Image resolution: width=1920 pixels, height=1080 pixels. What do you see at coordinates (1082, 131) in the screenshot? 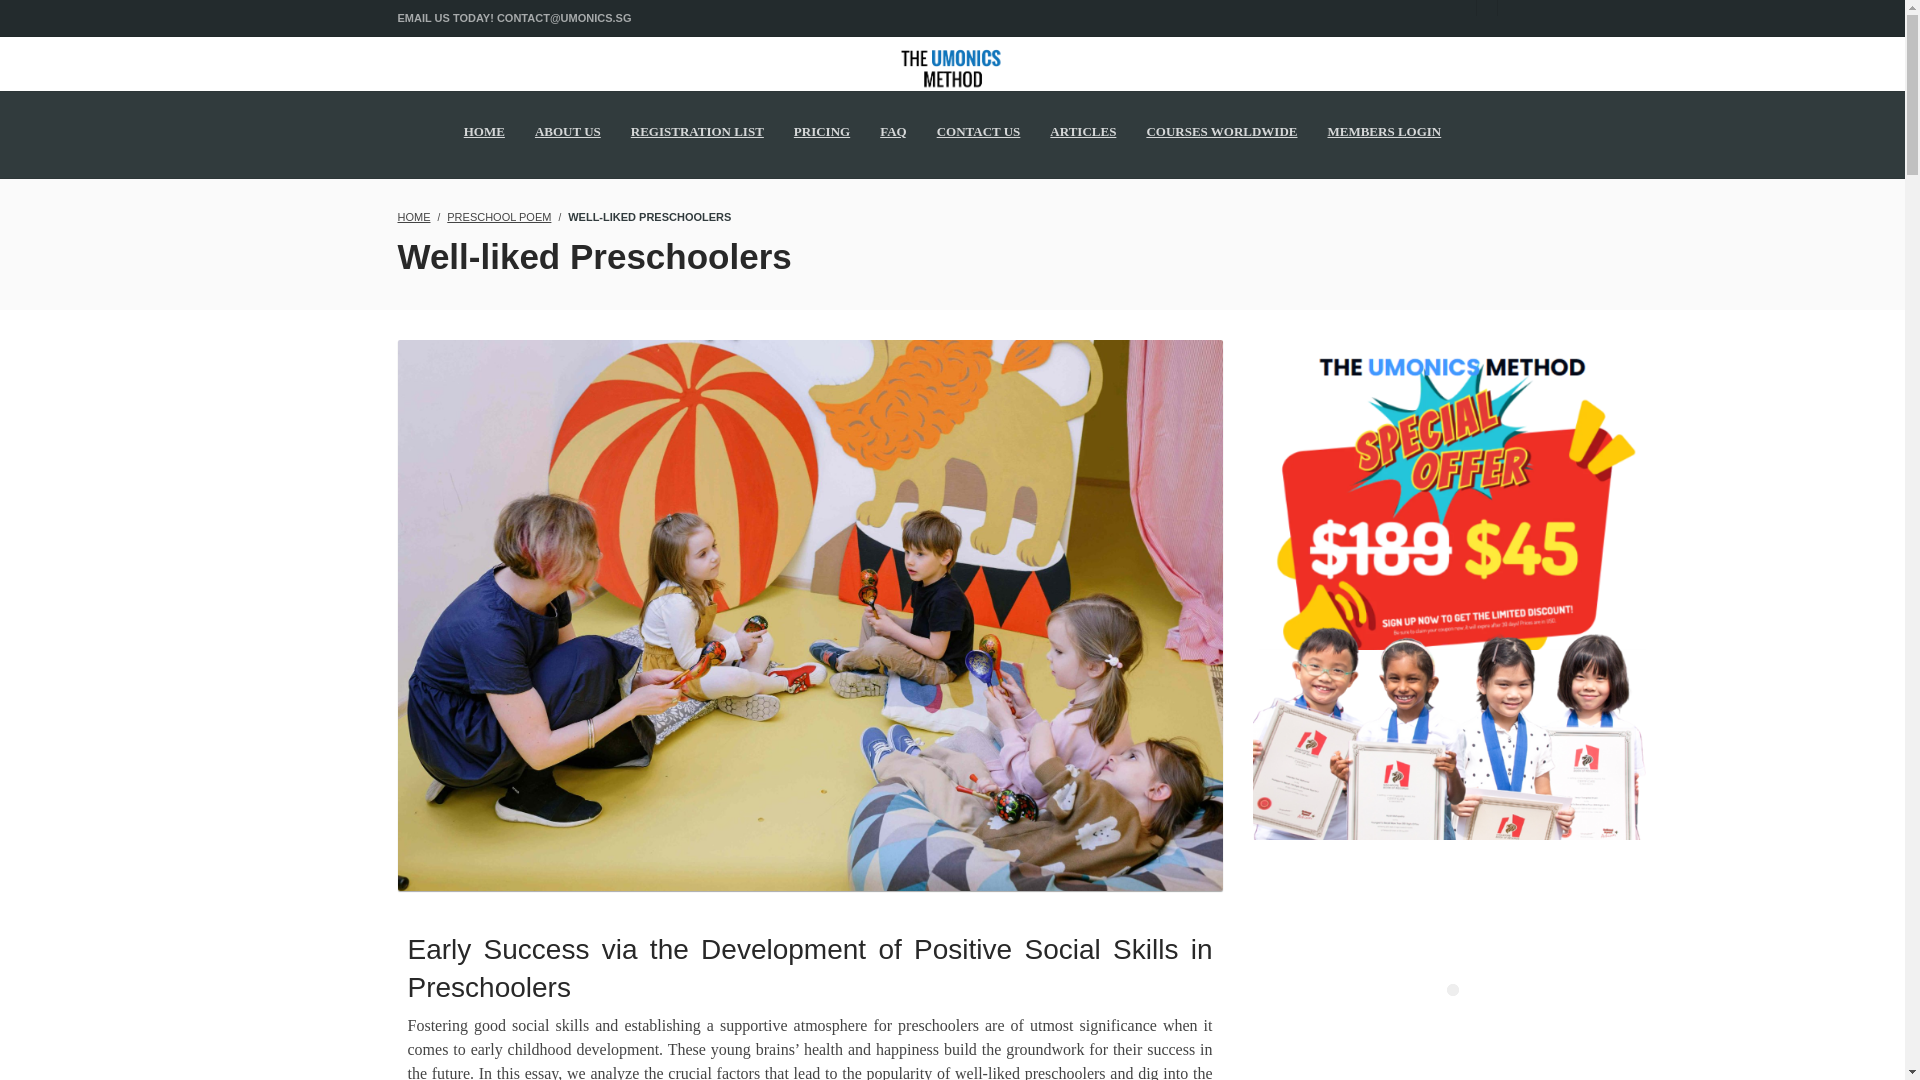
I see `ARTICLES` at bounding box center [1082, 131].